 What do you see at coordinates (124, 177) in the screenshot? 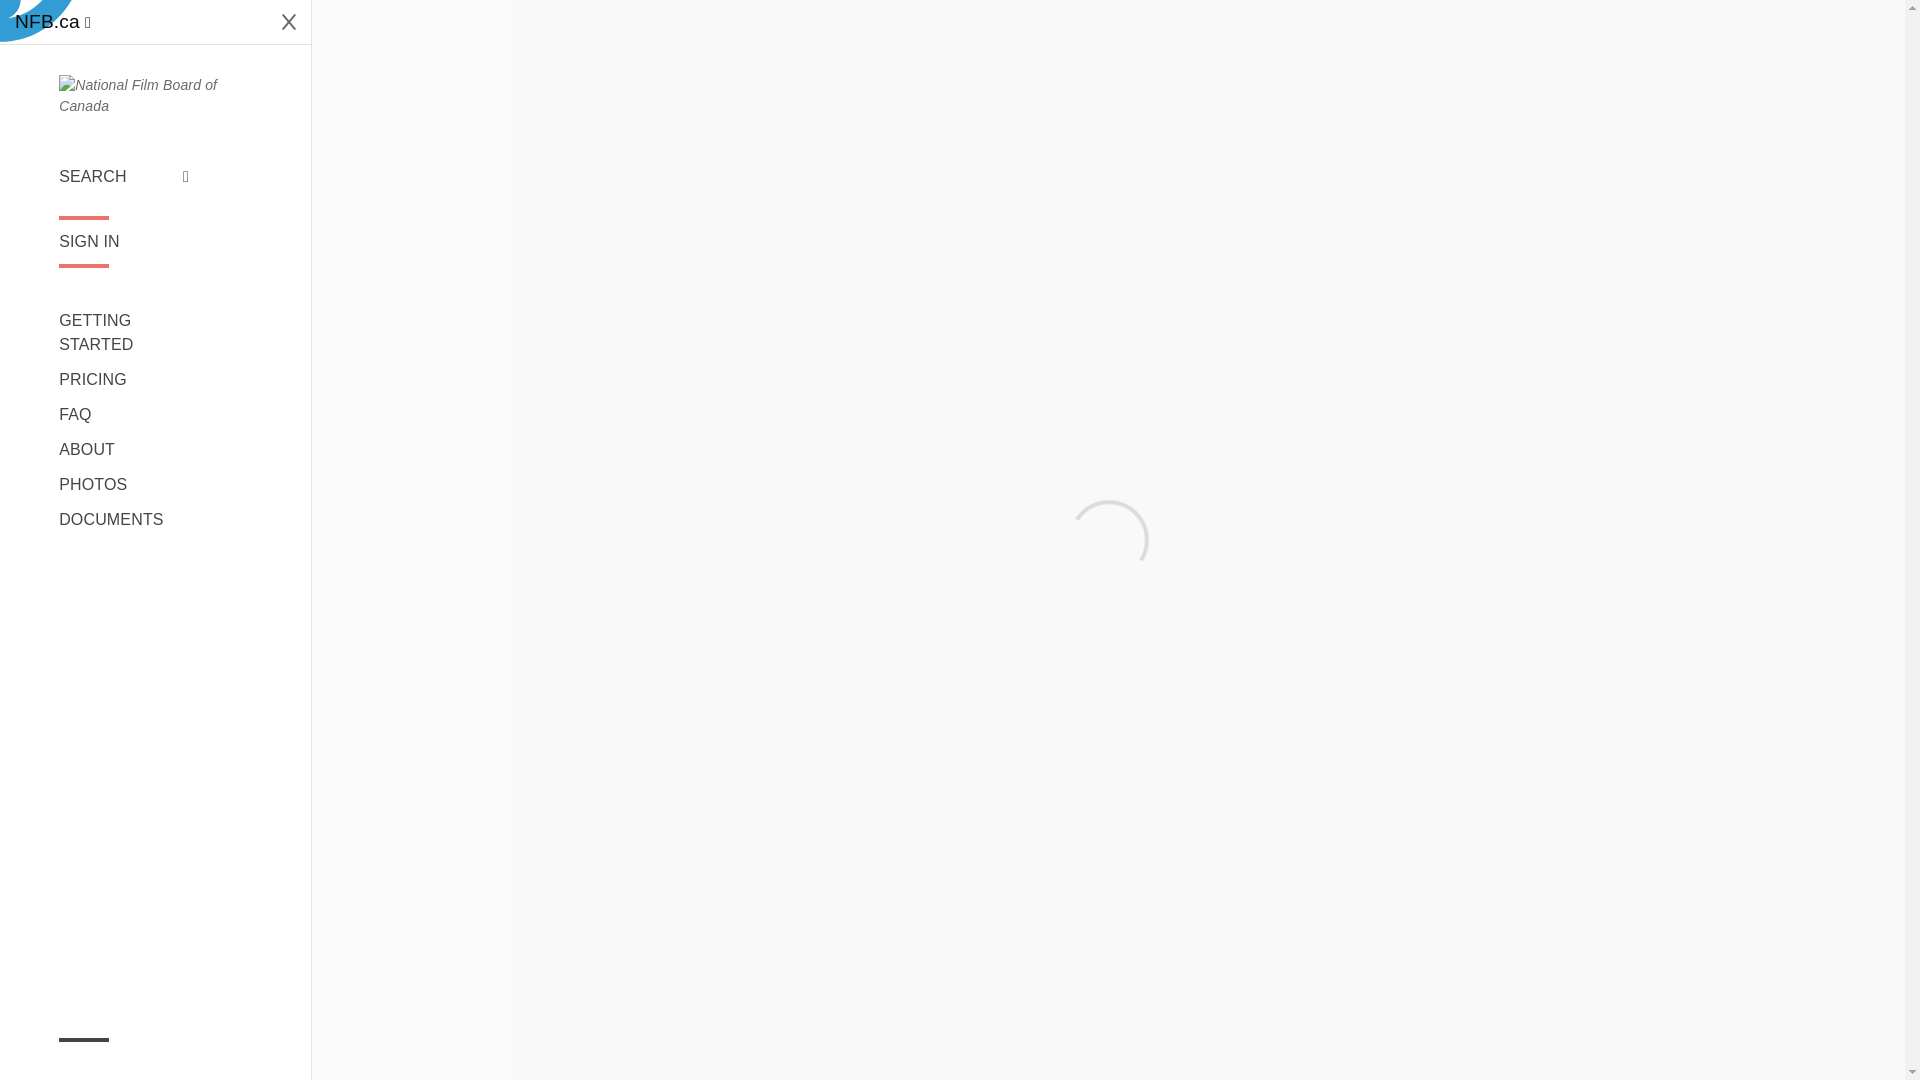
I see `SEARCH` at bounding box center [124, 177].